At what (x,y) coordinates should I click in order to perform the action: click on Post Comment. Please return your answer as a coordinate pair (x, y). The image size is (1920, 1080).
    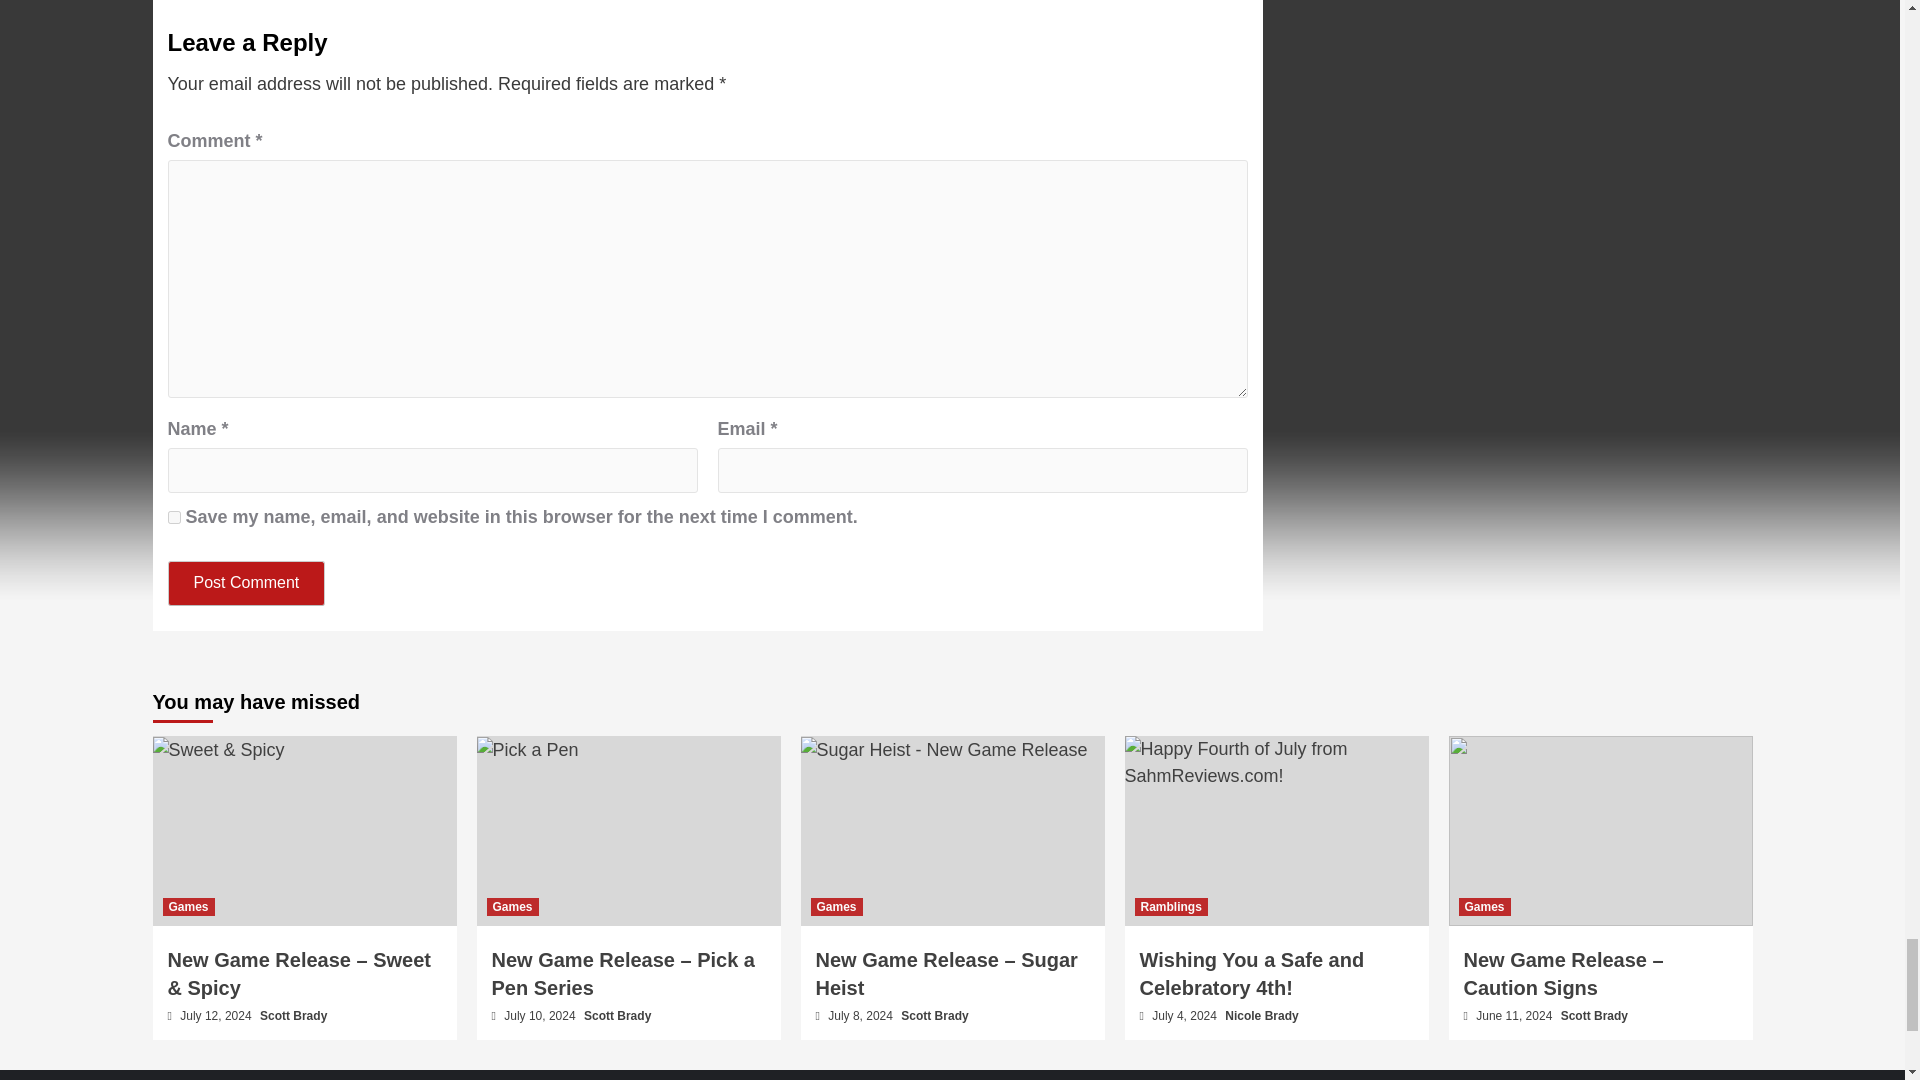
    Looking at the image, I should click on (247, 582).